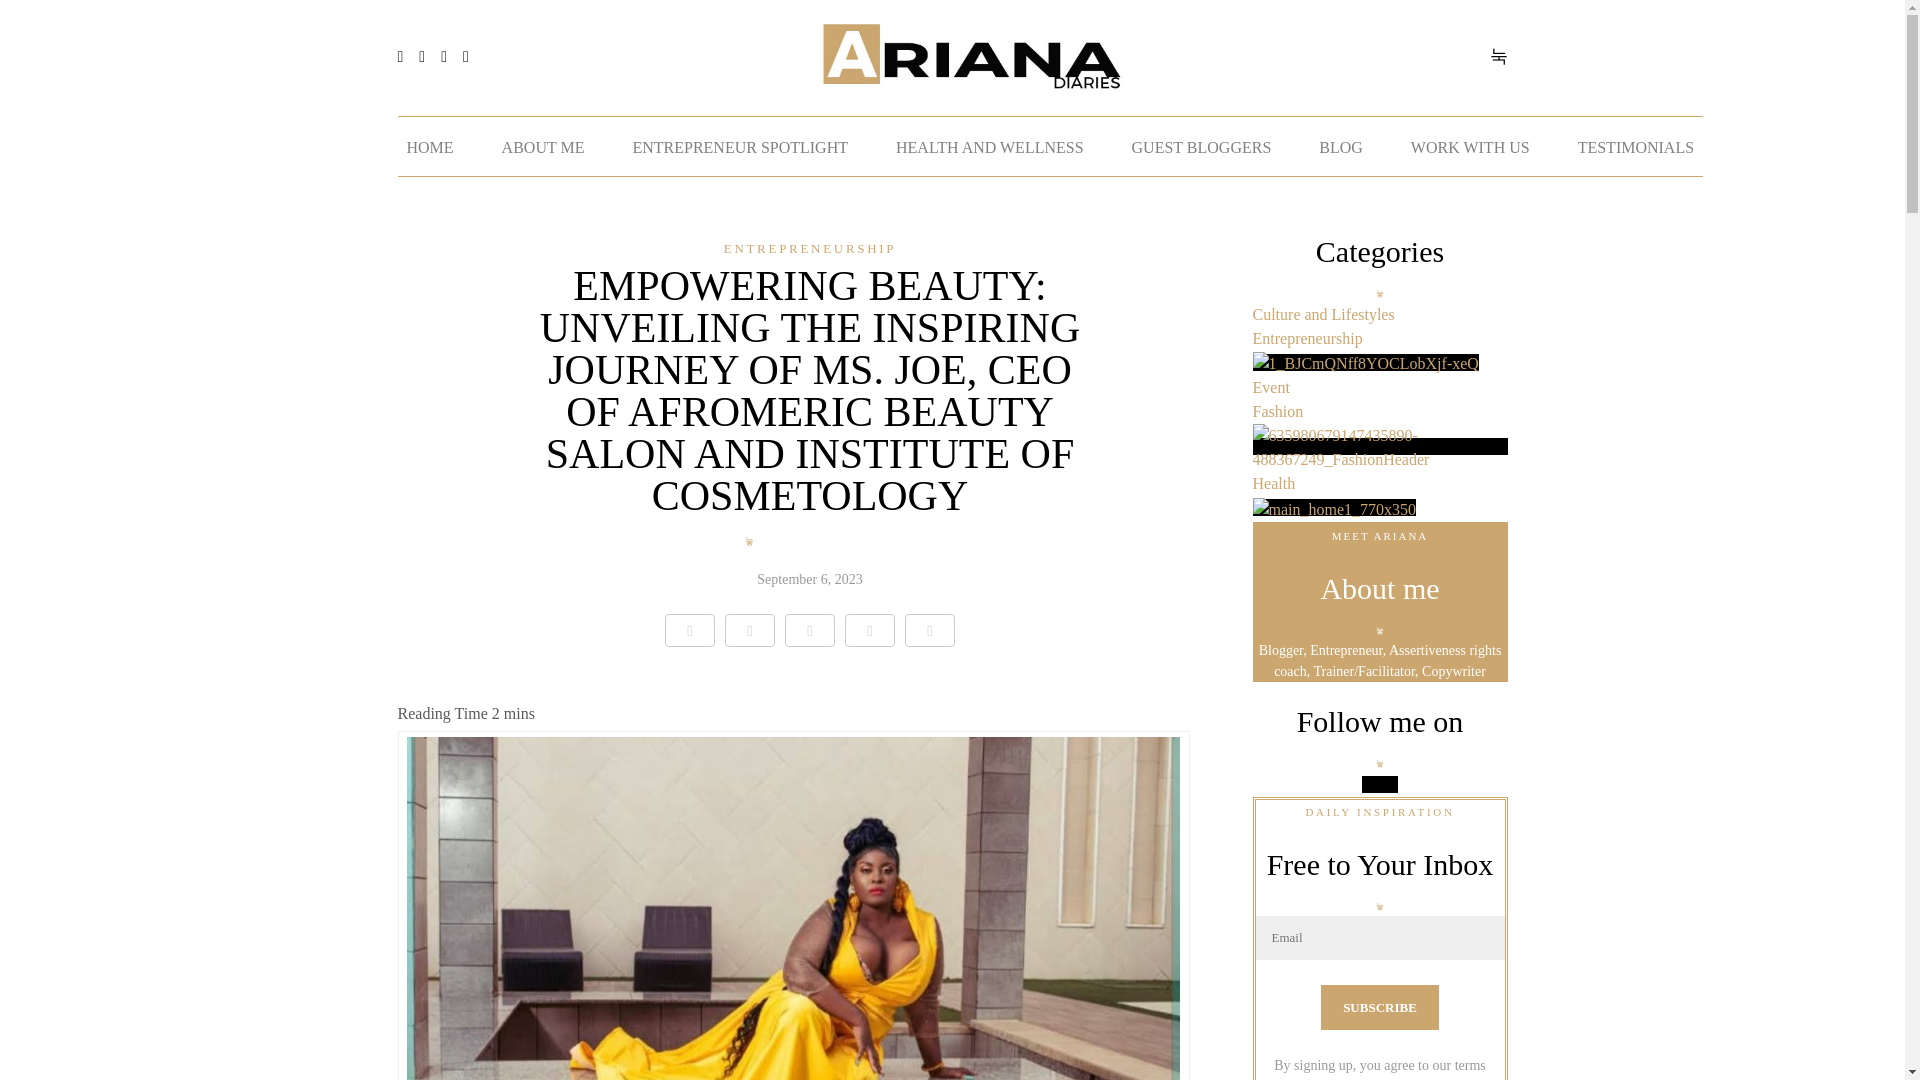 The width and height of the screenshot is (1920, 1080). I want to click on BLOG, so click(1340, 146).